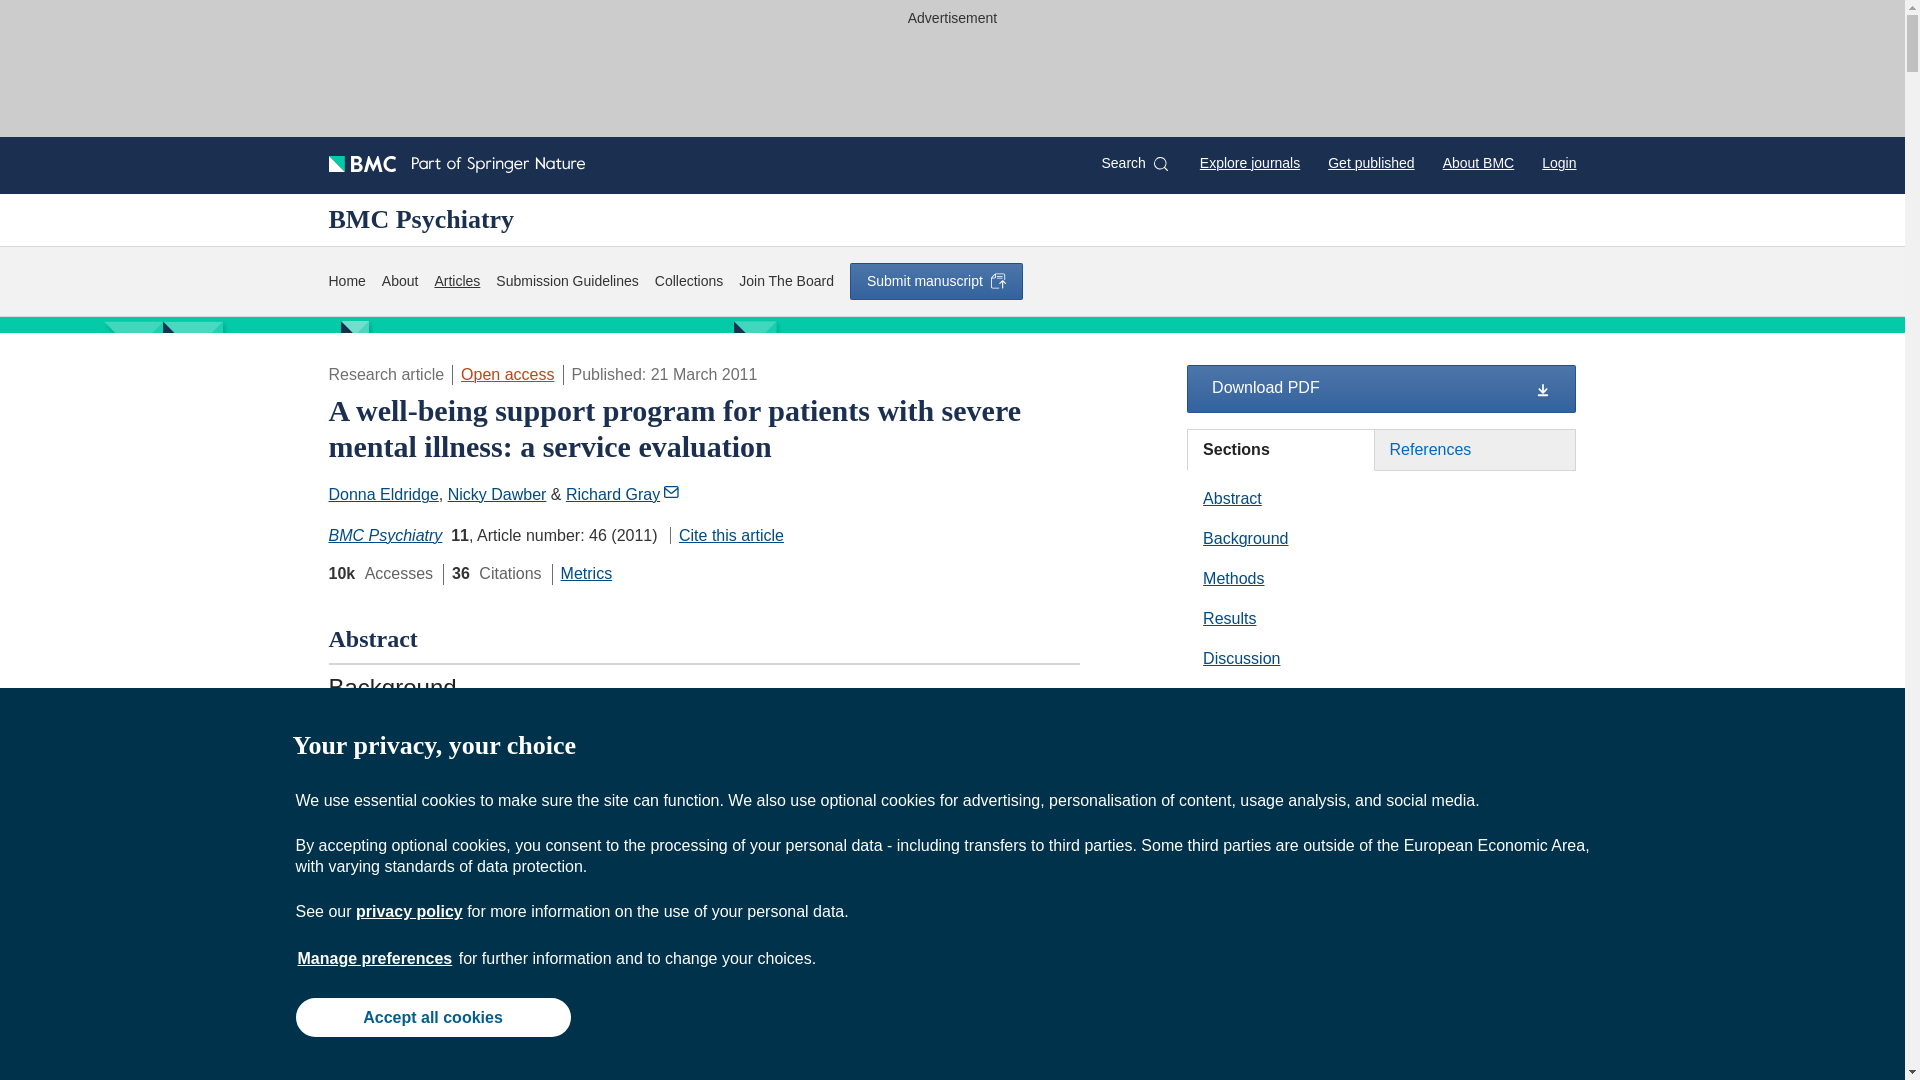 The width and height of the screenshot is (1920, 1080). I want to click on Accept all cookies, so click(432, 1016).